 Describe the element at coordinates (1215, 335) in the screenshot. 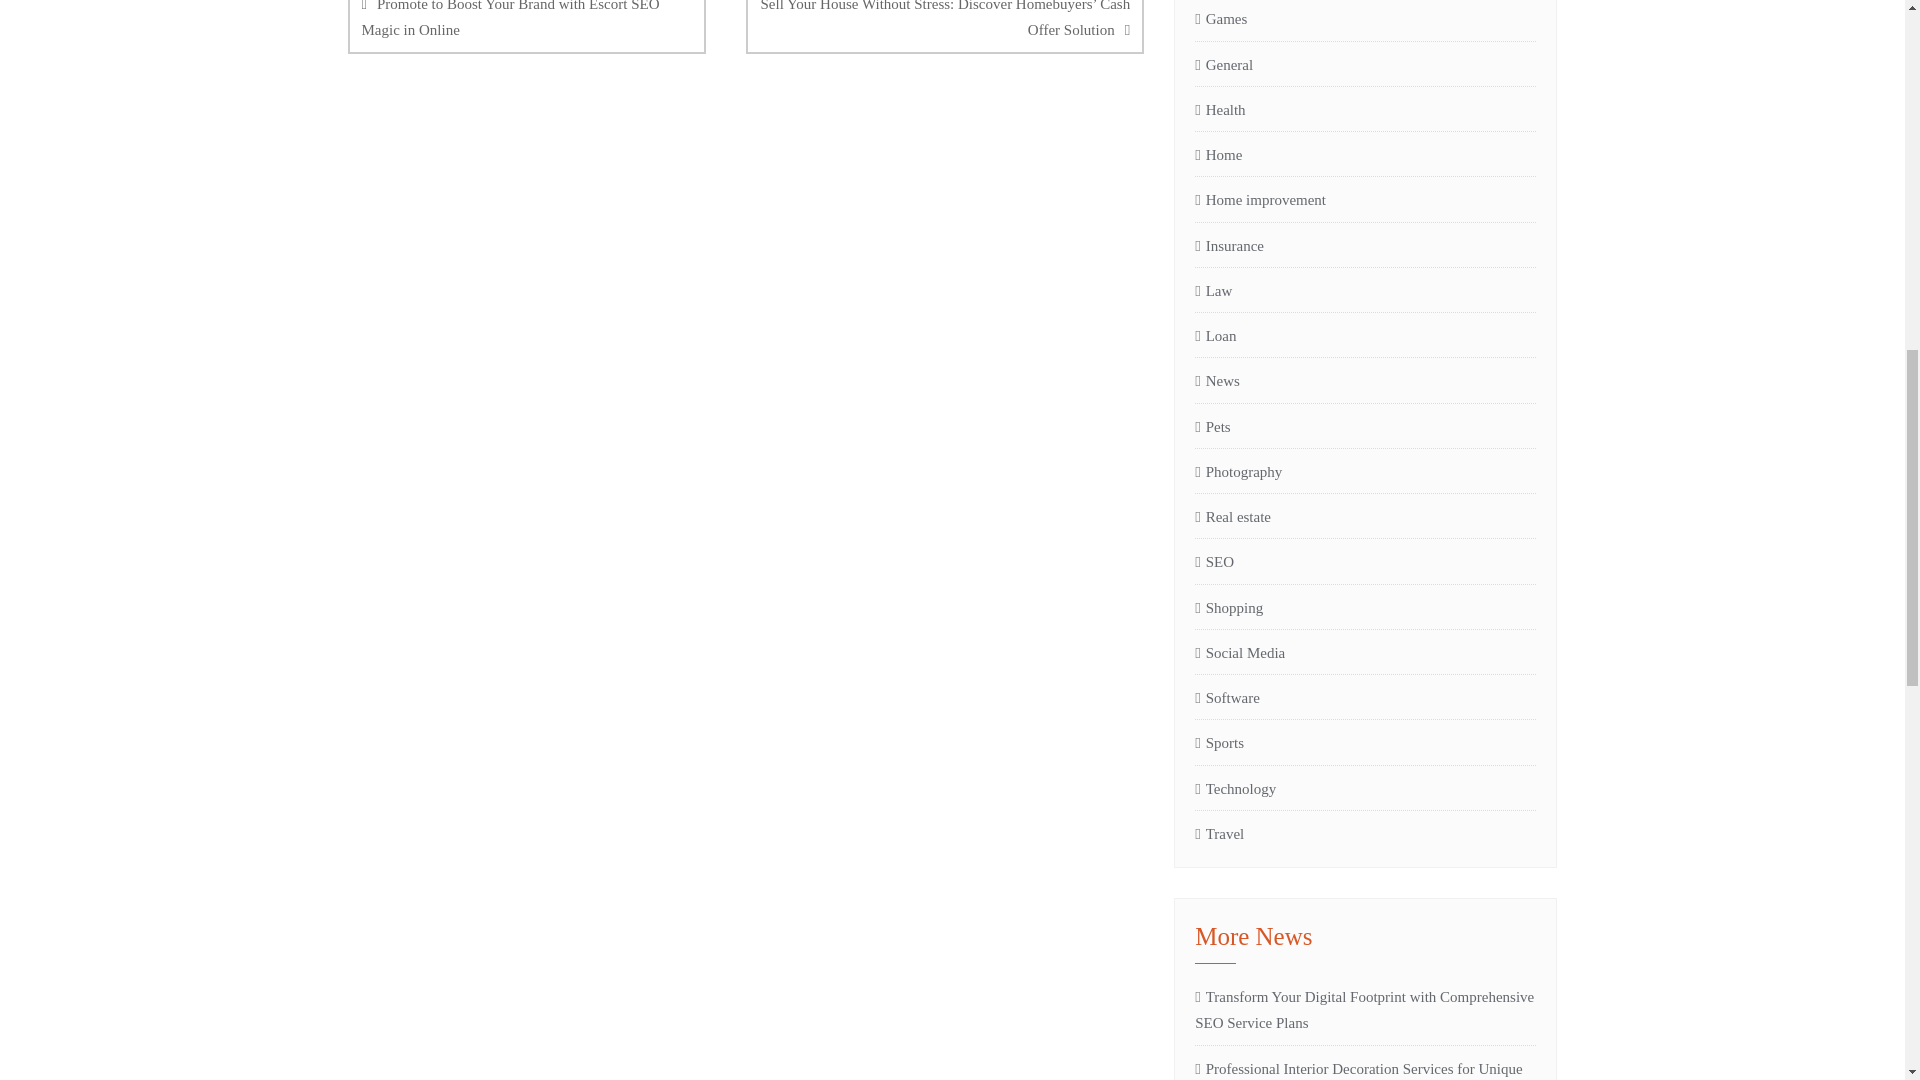

I see `Loan` at that location.